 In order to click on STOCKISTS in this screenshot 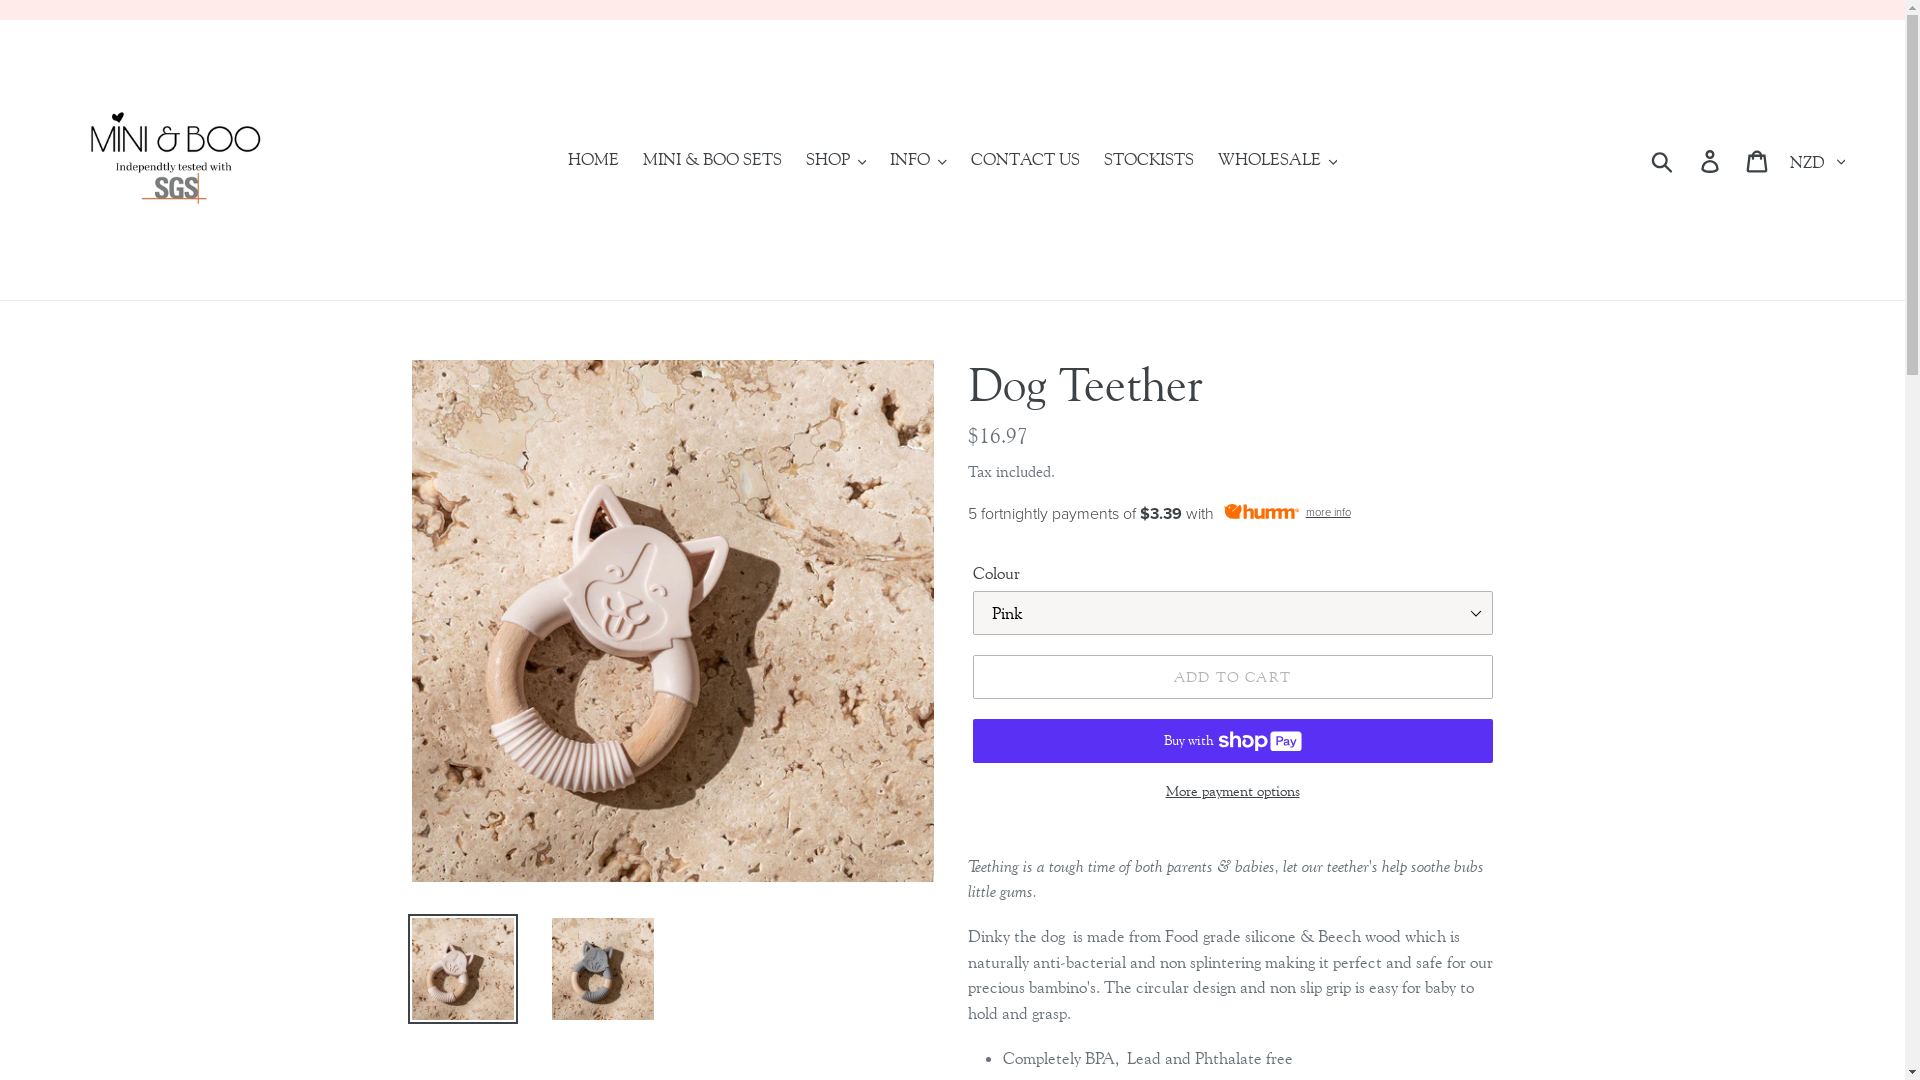, I will do `click(1149, 160)`.